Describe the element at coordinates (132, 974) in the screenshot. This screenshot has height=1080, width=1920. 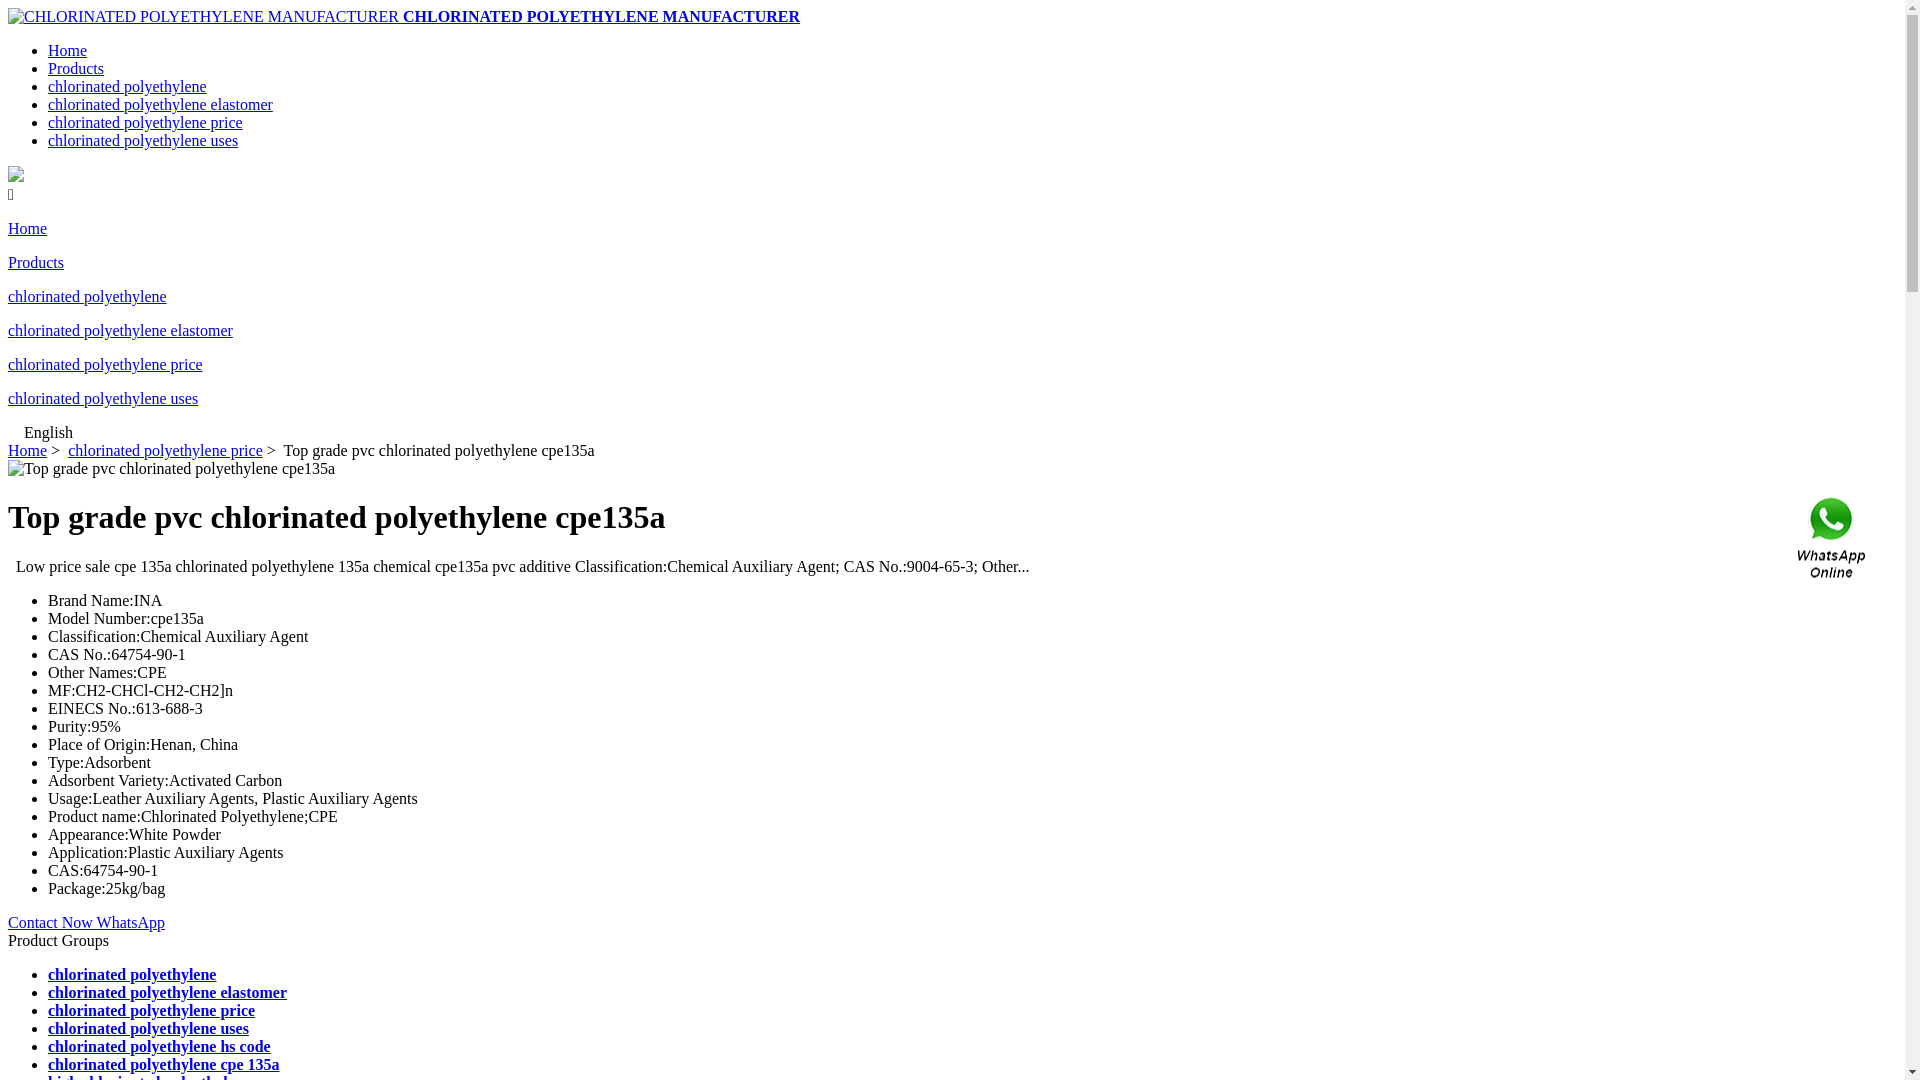
I see `chlorinated polyethylene` at that location.